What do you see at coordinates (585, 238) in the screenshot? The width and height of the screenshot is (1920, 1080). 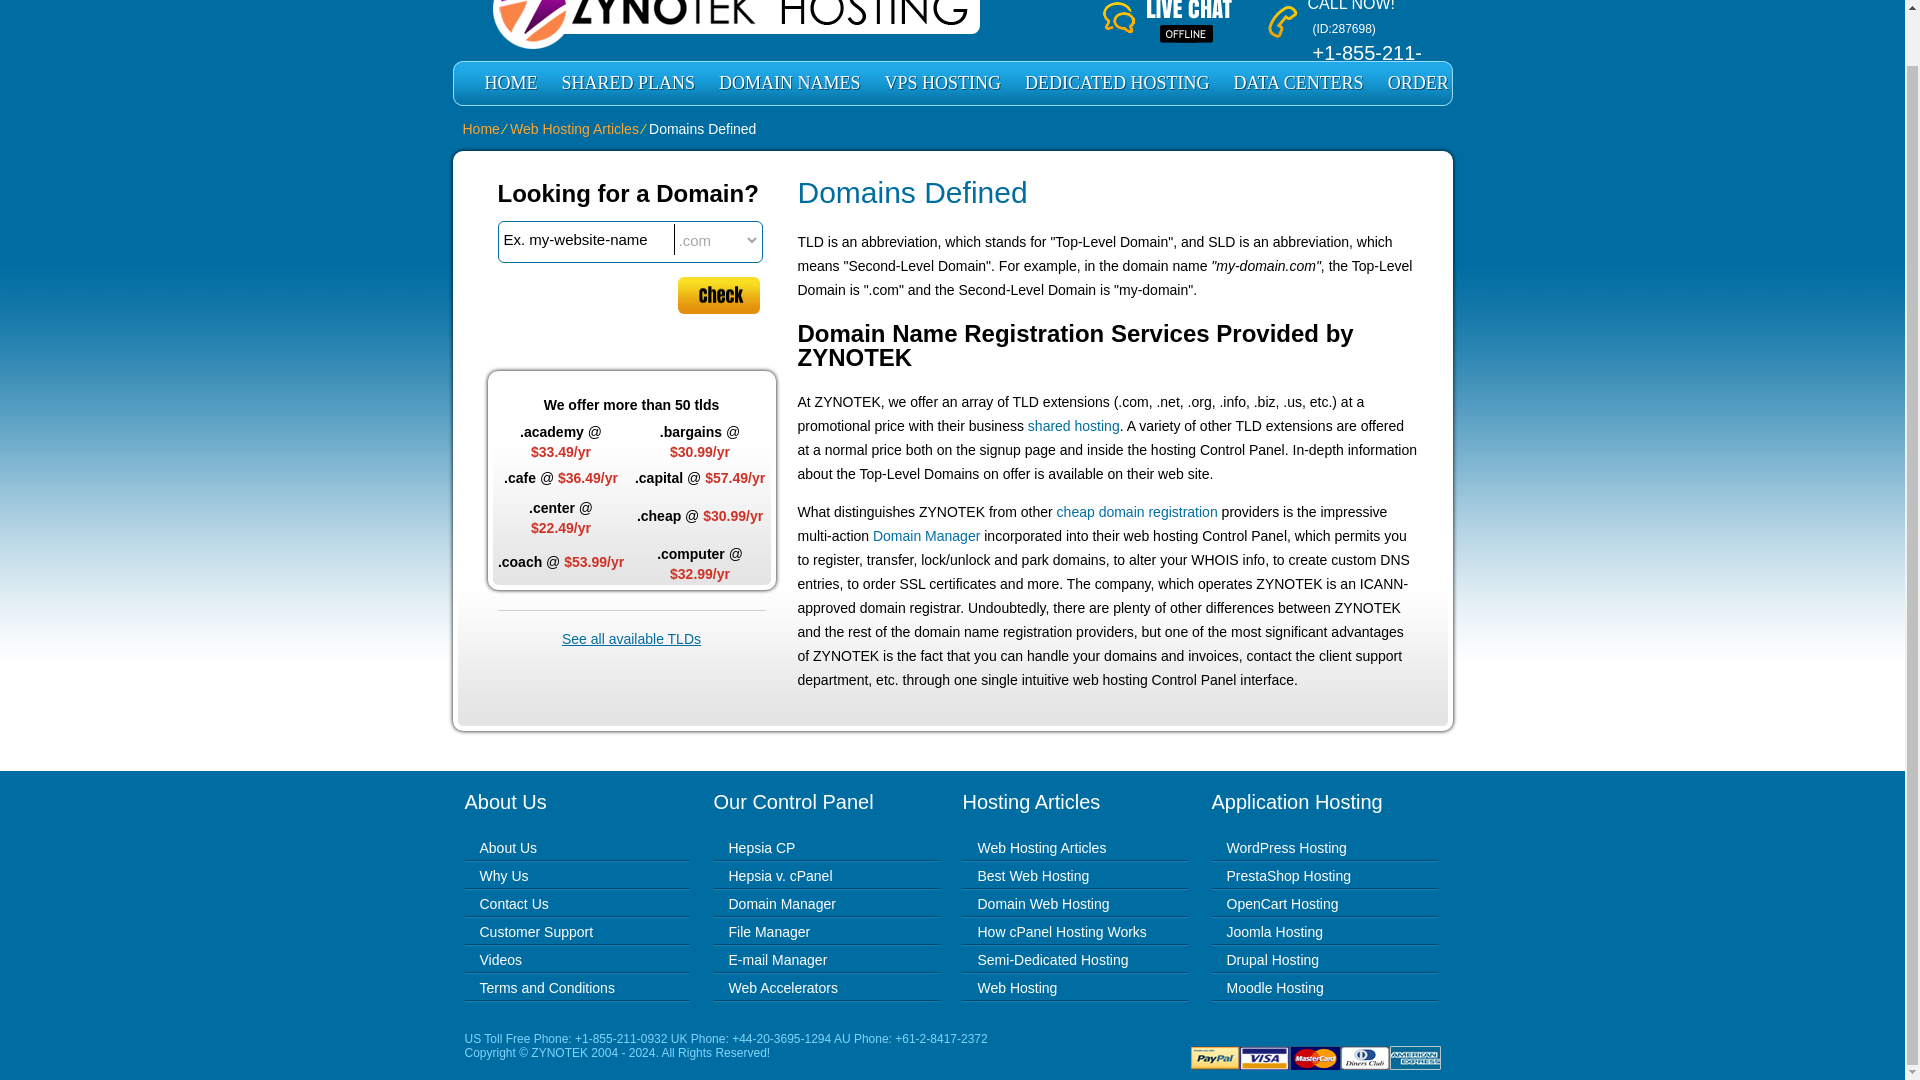 I see `text` at bounding box center [585, 238].